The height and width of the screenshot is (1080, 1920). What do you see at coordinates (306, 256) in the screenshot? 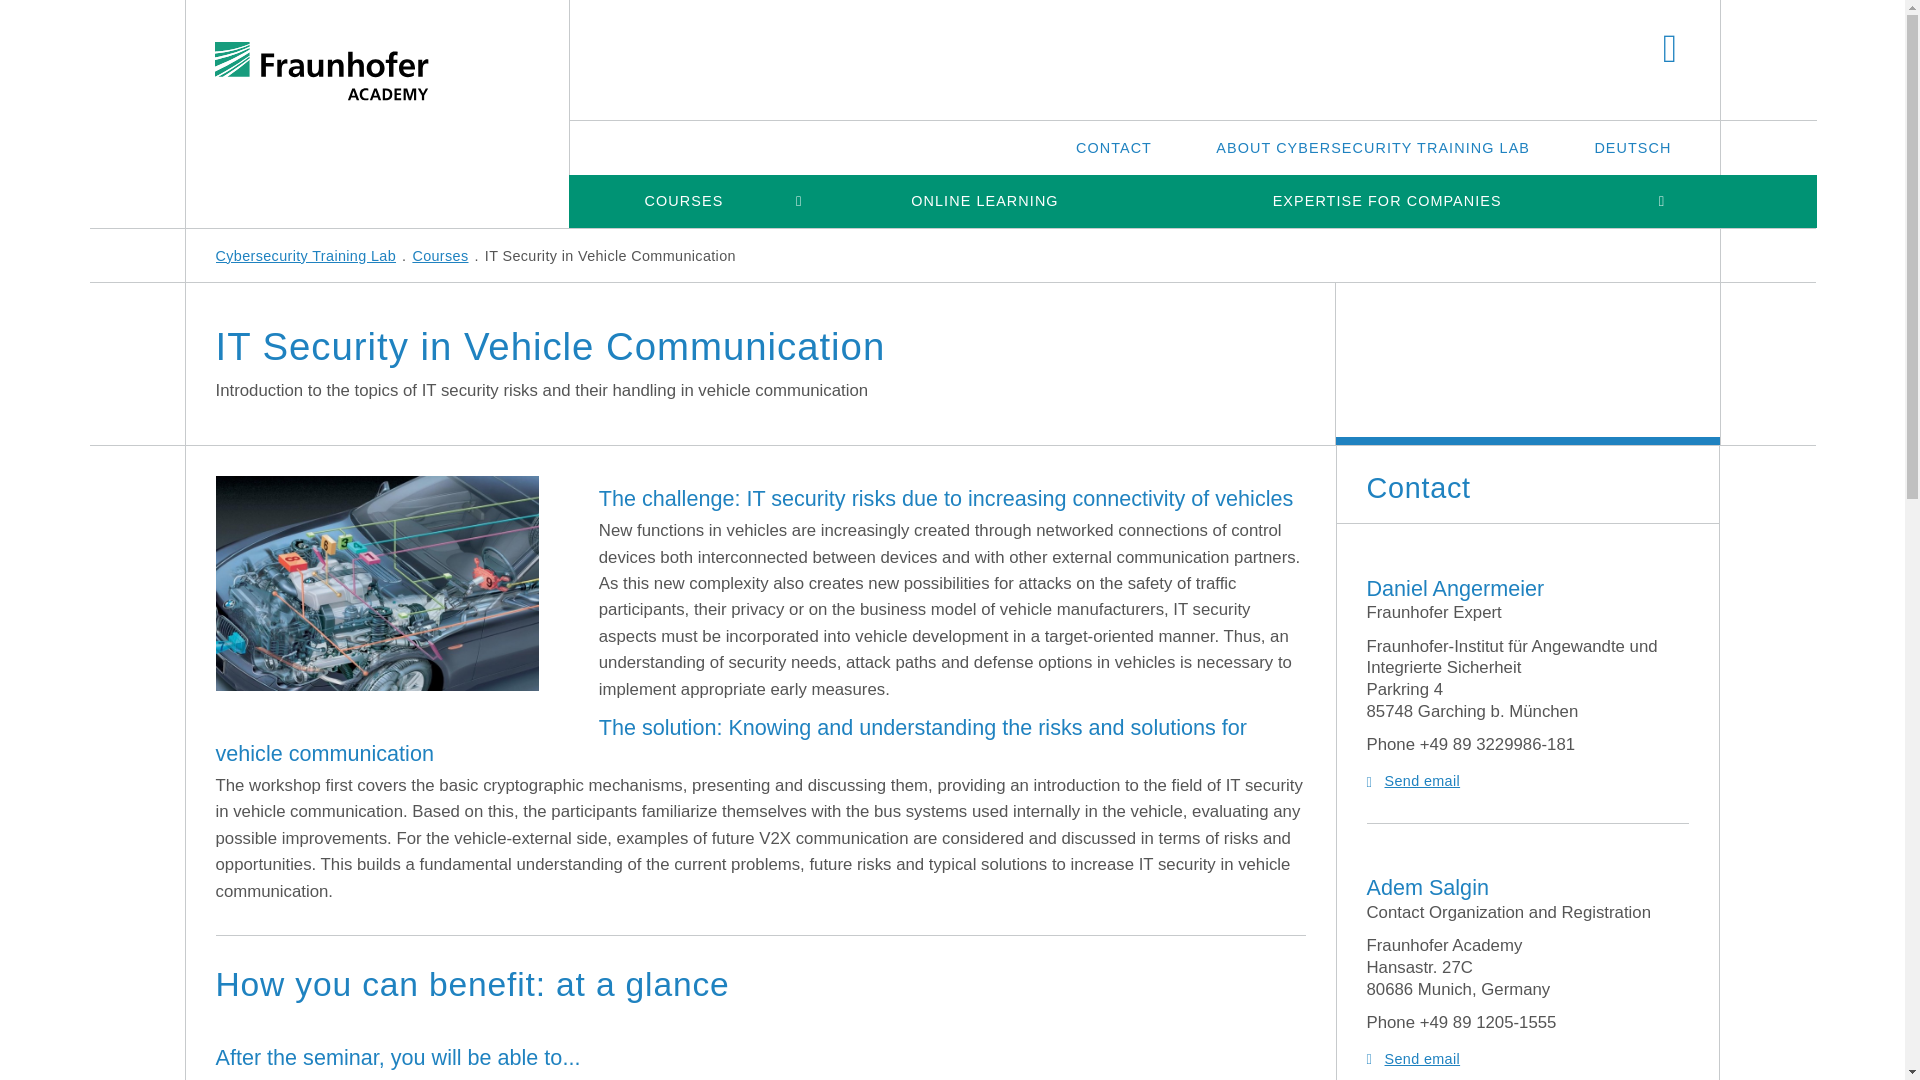
I see `Cybersecurity Training Lab` at bounding box center [306, 256].